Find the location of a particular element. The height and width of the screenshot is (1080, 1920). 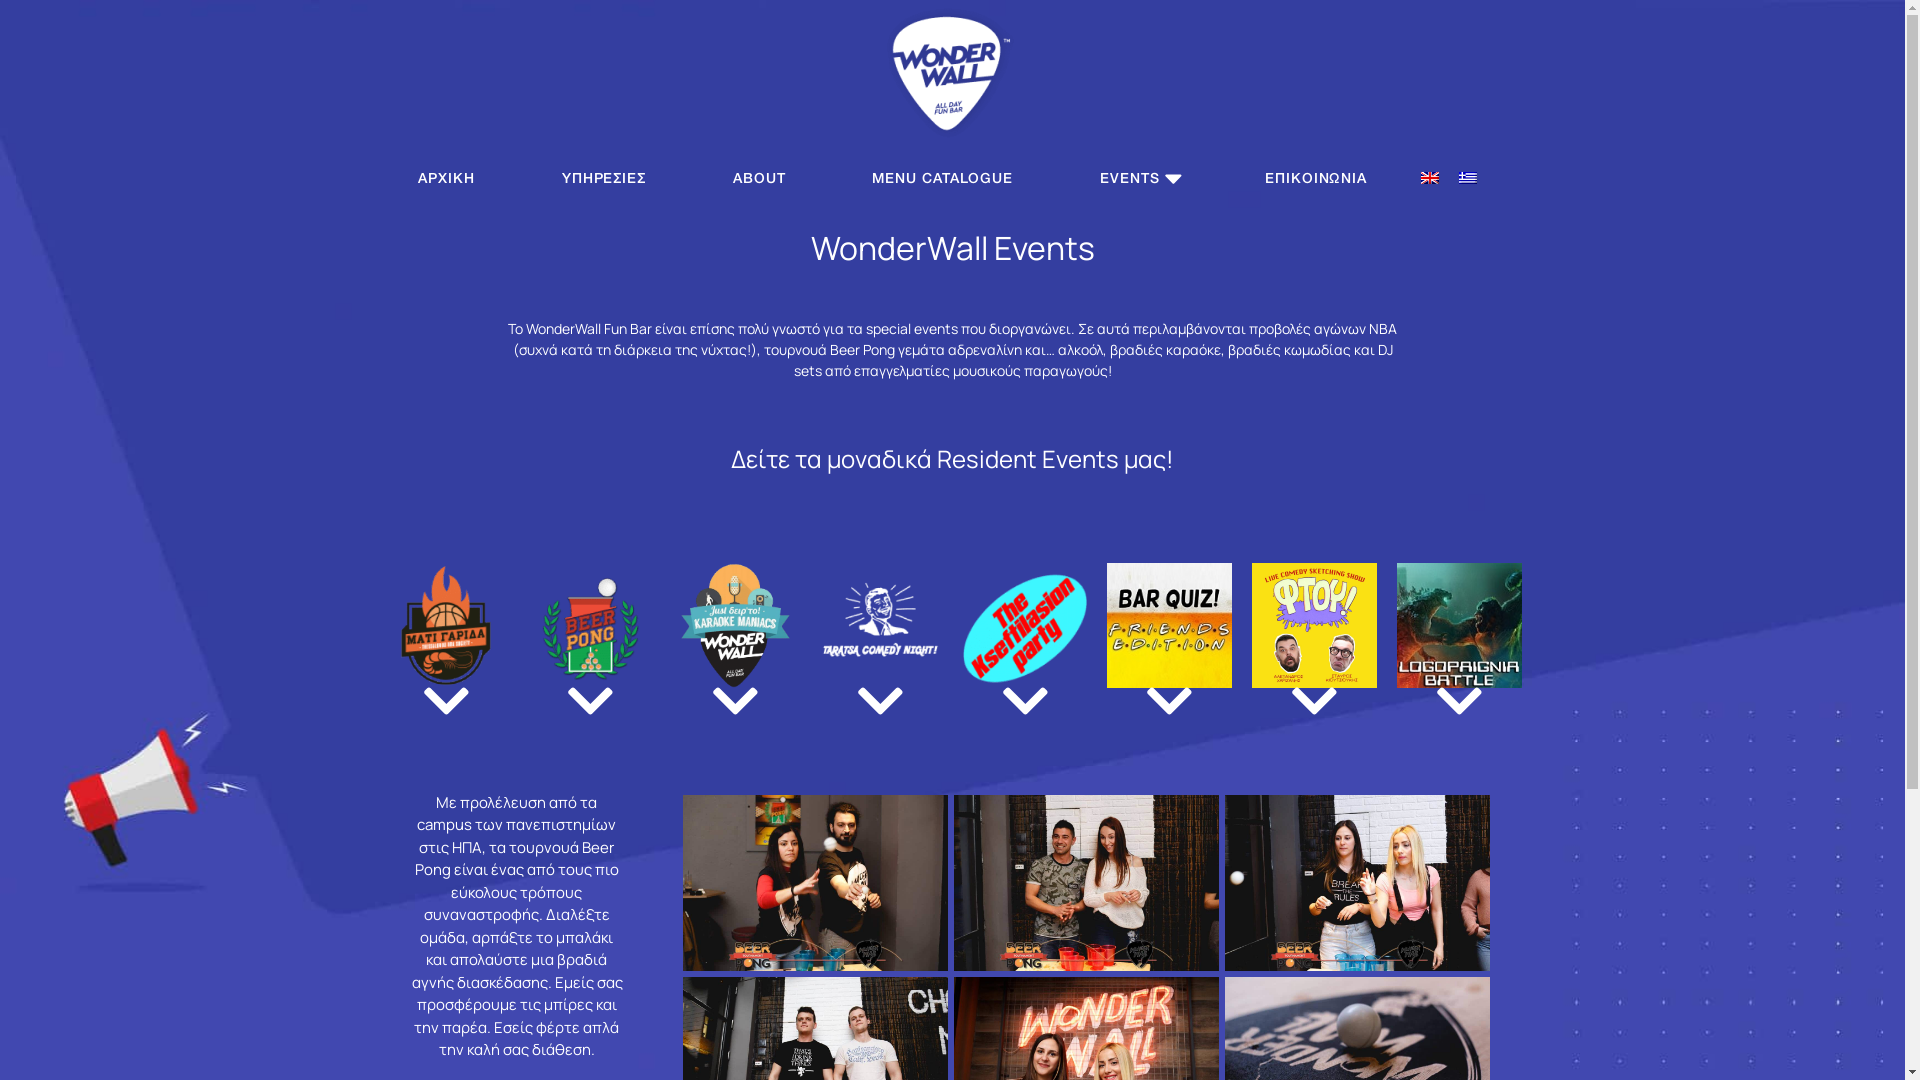

ABOUT is located at coordinates (760, 178).